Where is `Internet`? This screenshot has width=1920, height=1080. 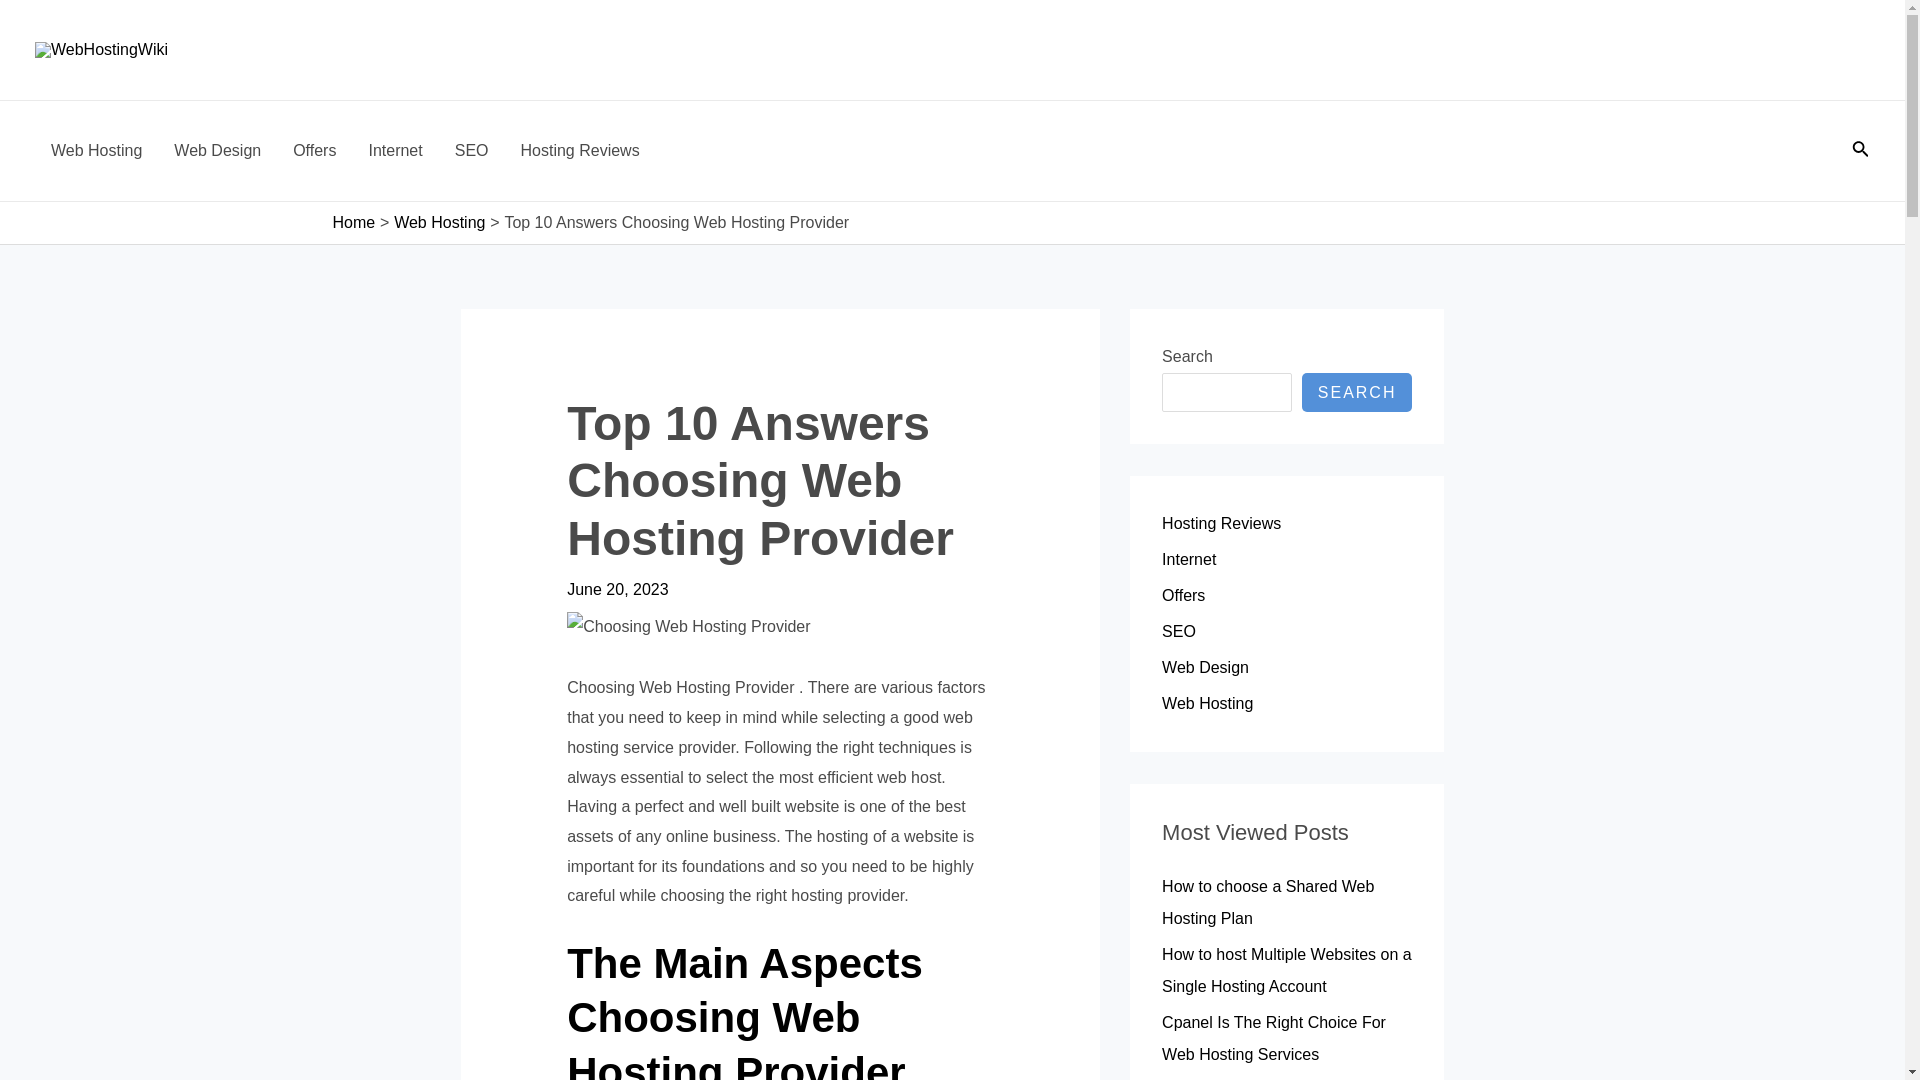 Internet is located at coordinates (1188, 559).